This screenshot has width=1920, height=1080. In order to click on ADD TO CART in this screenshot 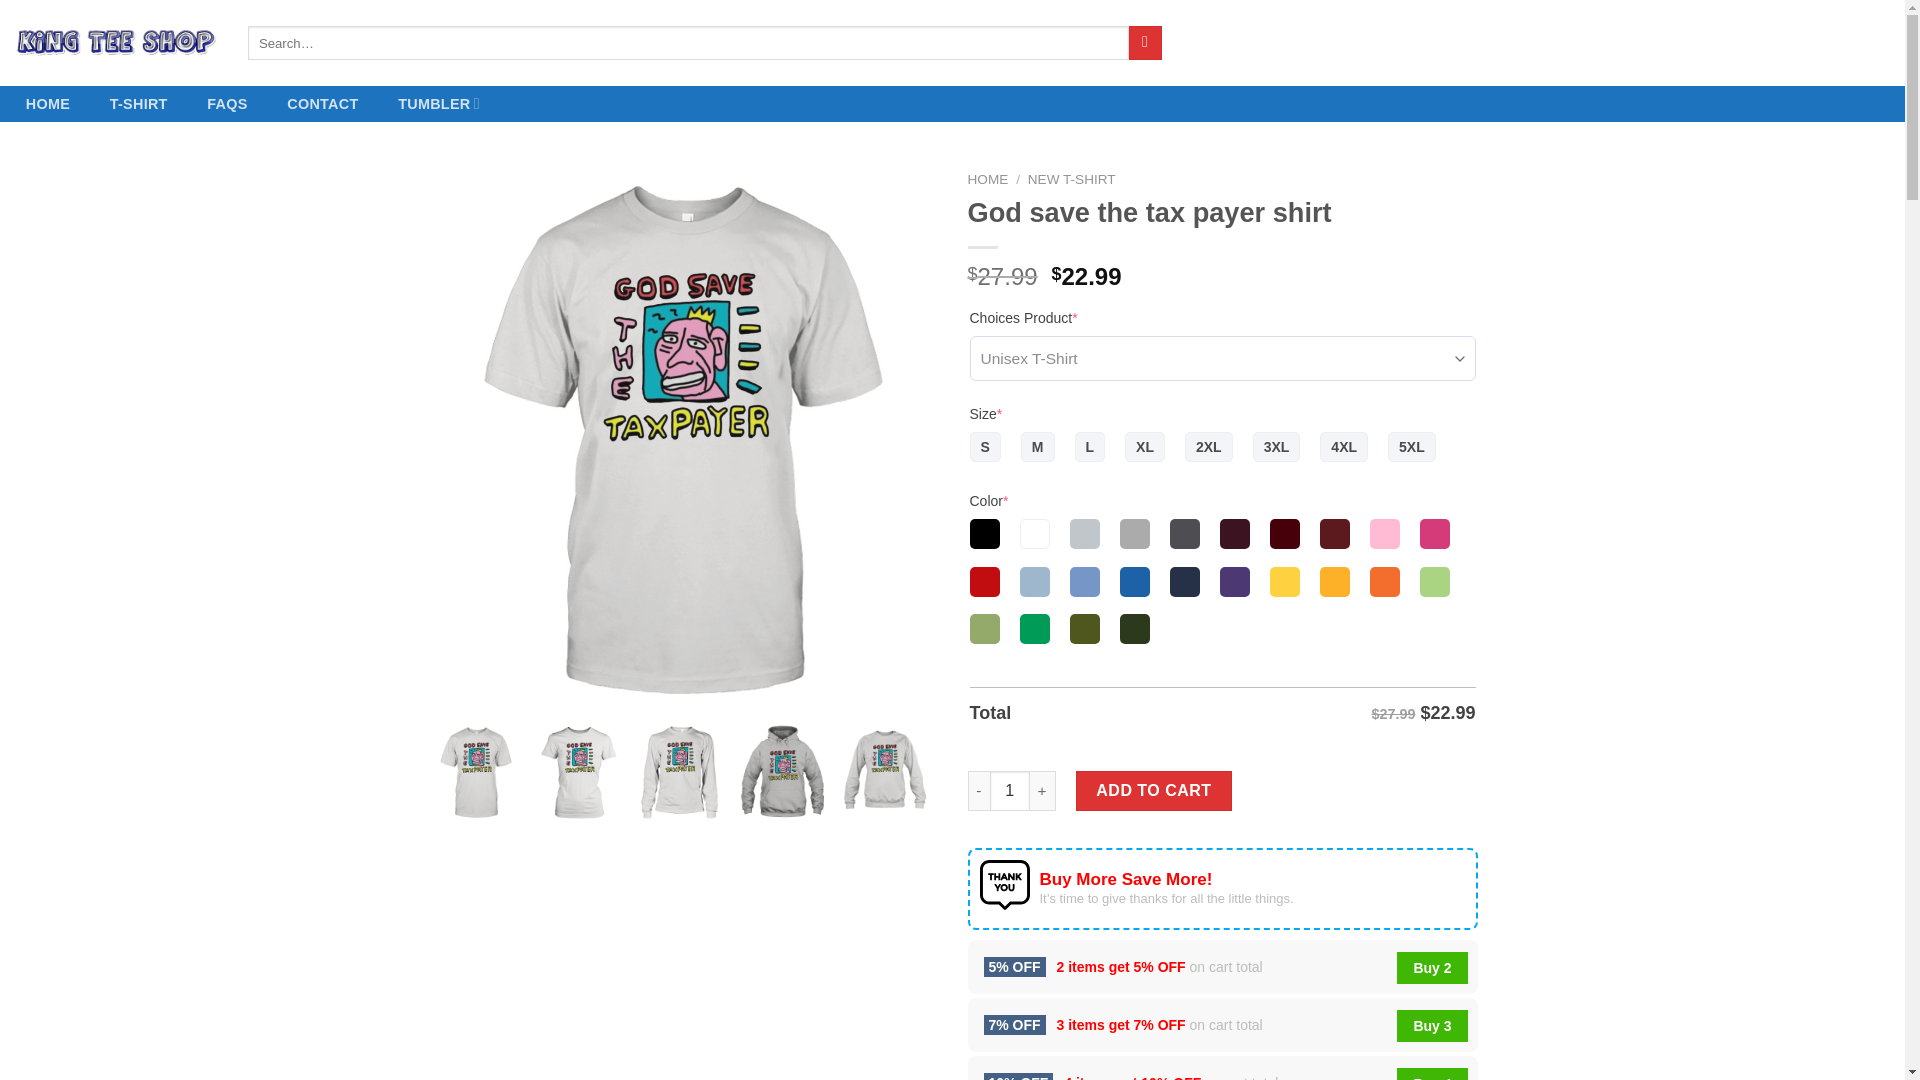, I will do `click(1154, 791)`.